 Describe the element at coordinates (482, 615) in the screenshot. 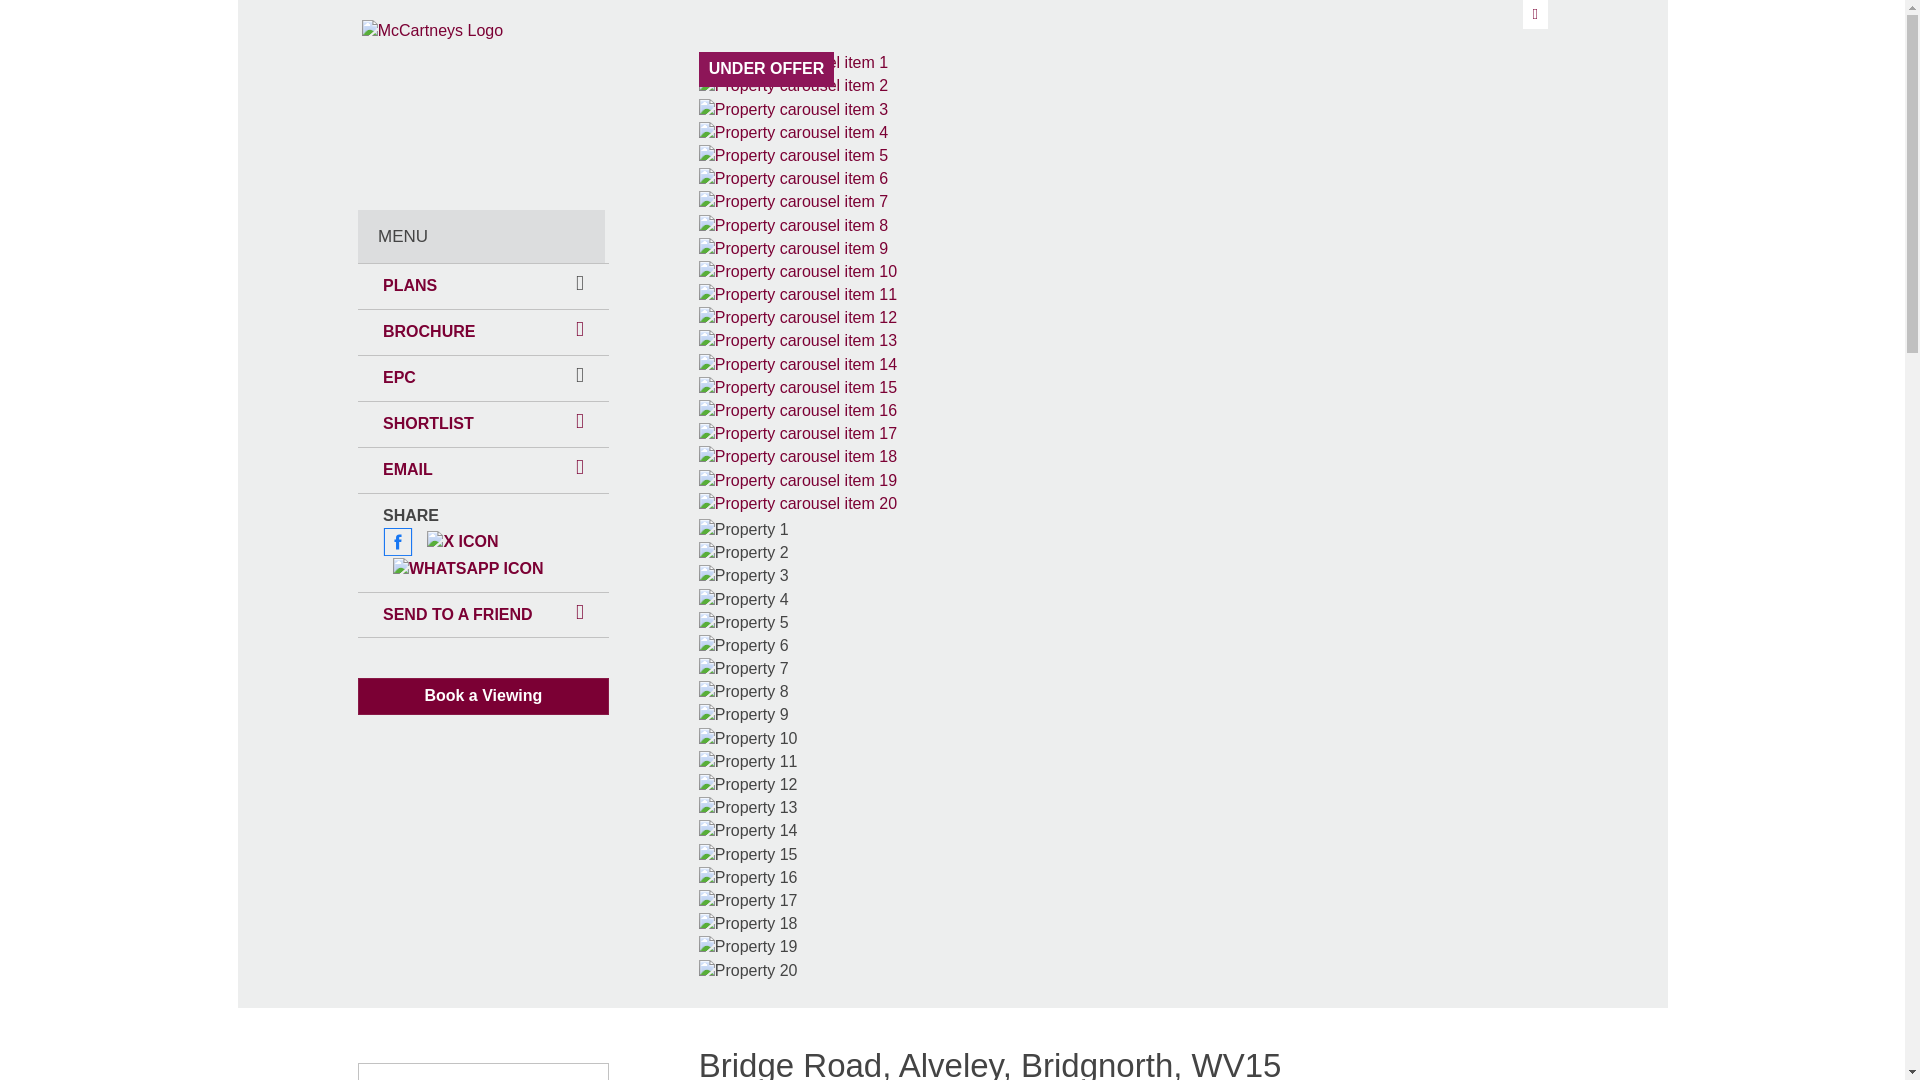

I see `SEND TO A FRIEND` at that location.